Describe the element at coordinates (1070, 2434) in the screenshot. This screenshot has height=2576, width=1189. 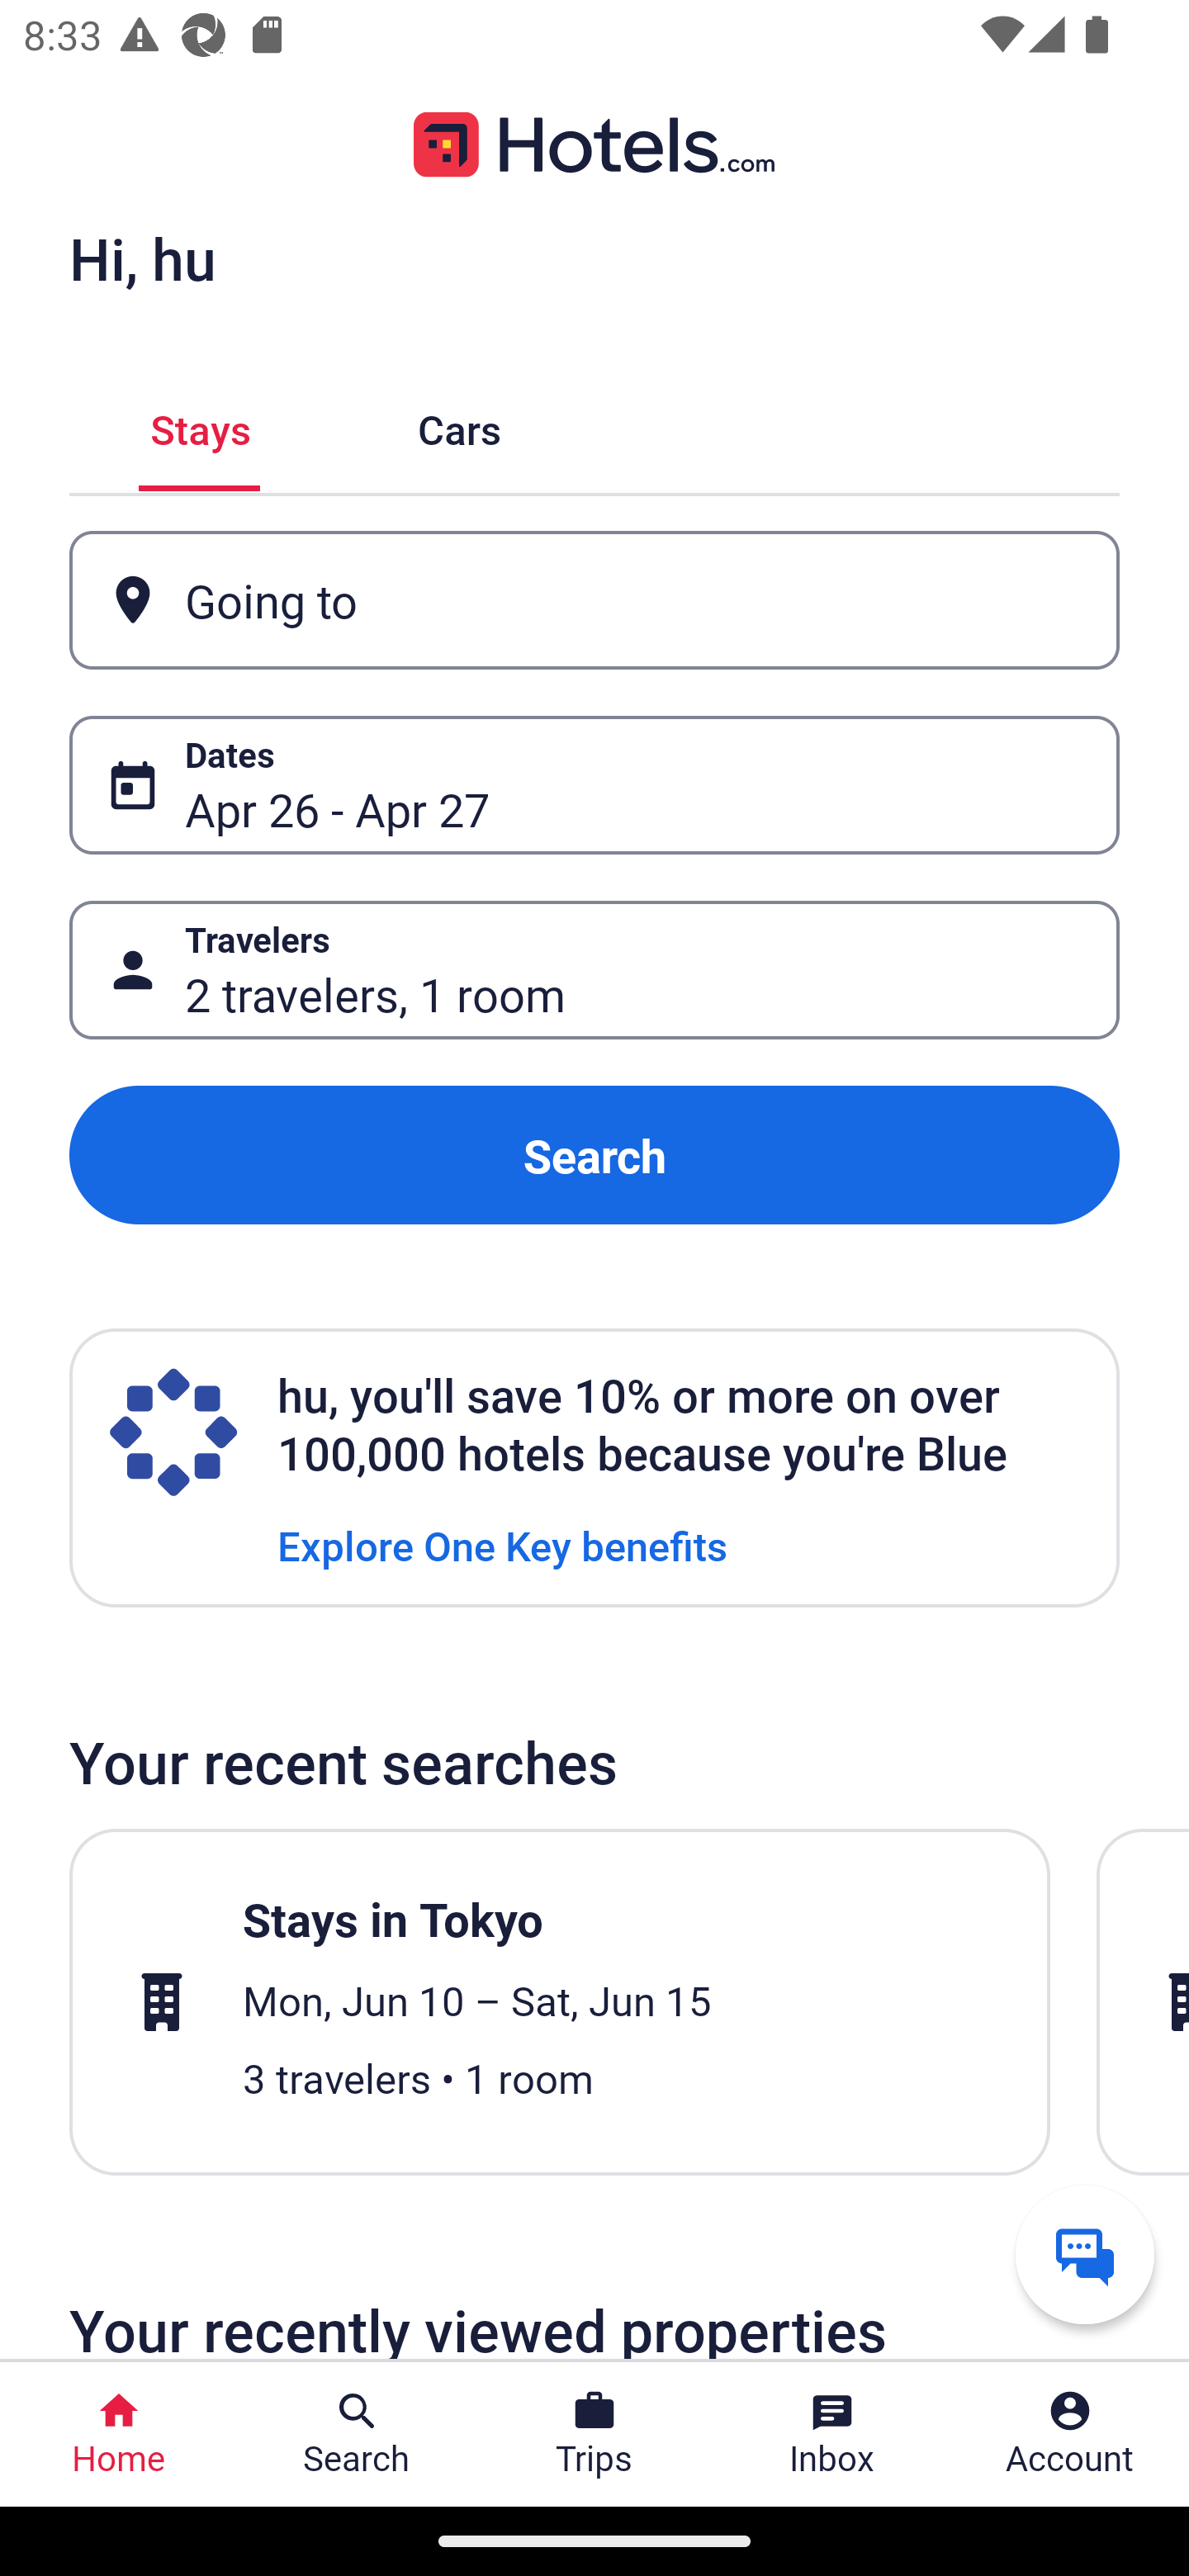
I see `Account Profile. Button` at that location.